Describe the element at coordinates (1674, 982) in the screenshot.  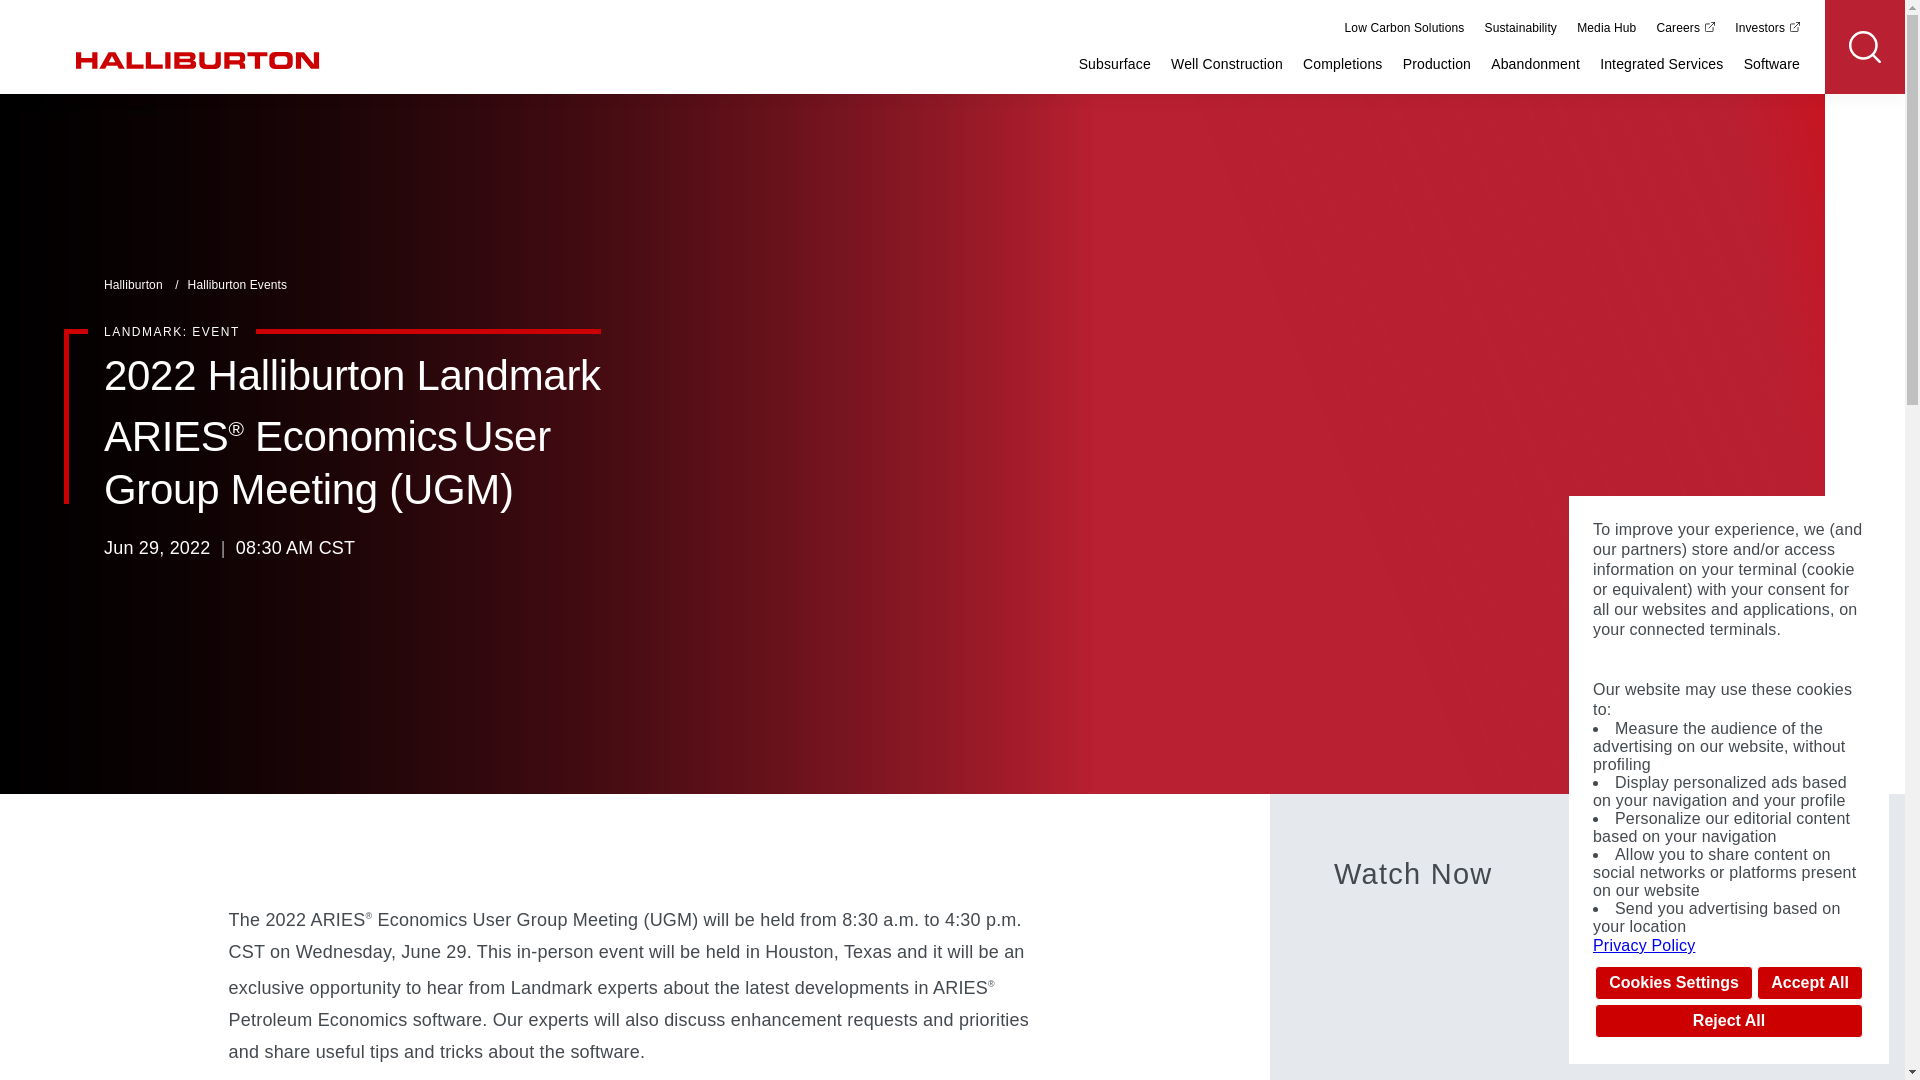
I see `Cookies Settings` at that location.